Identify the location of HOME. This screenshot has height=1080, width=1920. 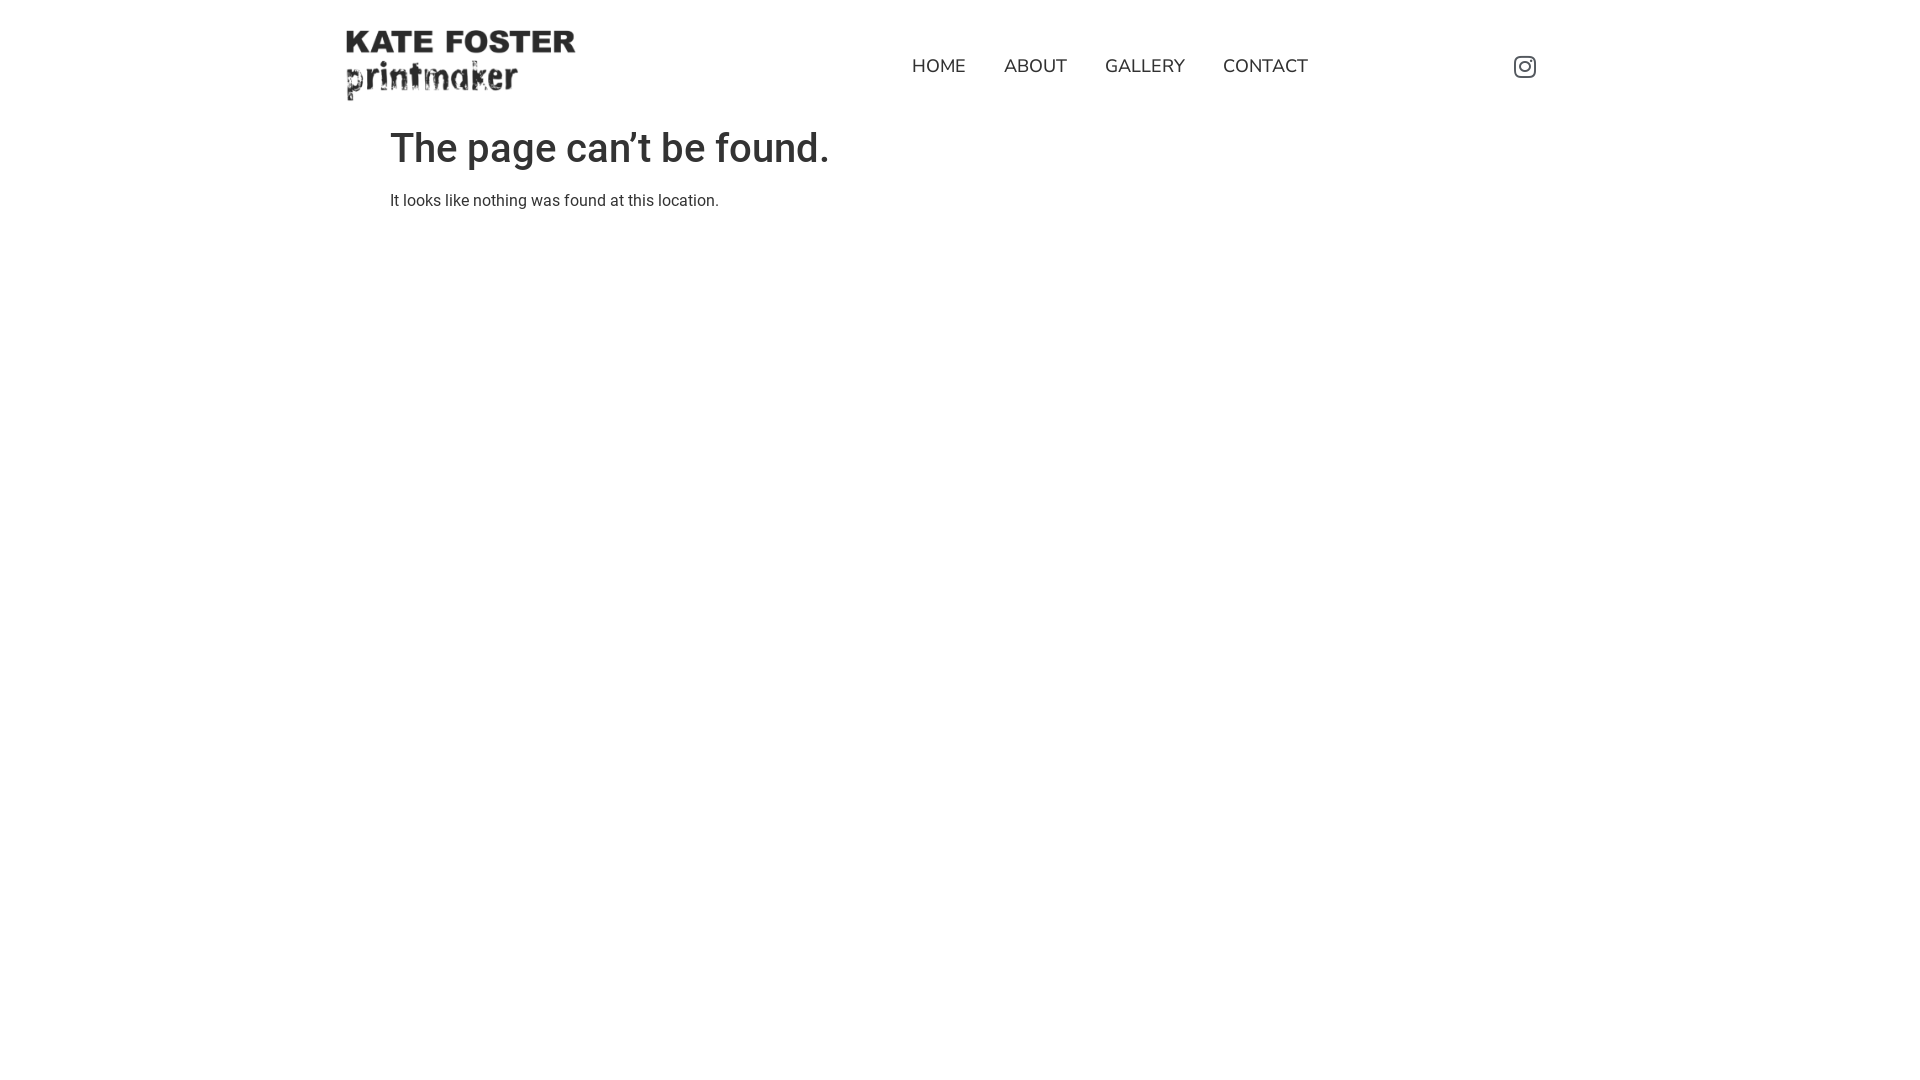
(939, 66).